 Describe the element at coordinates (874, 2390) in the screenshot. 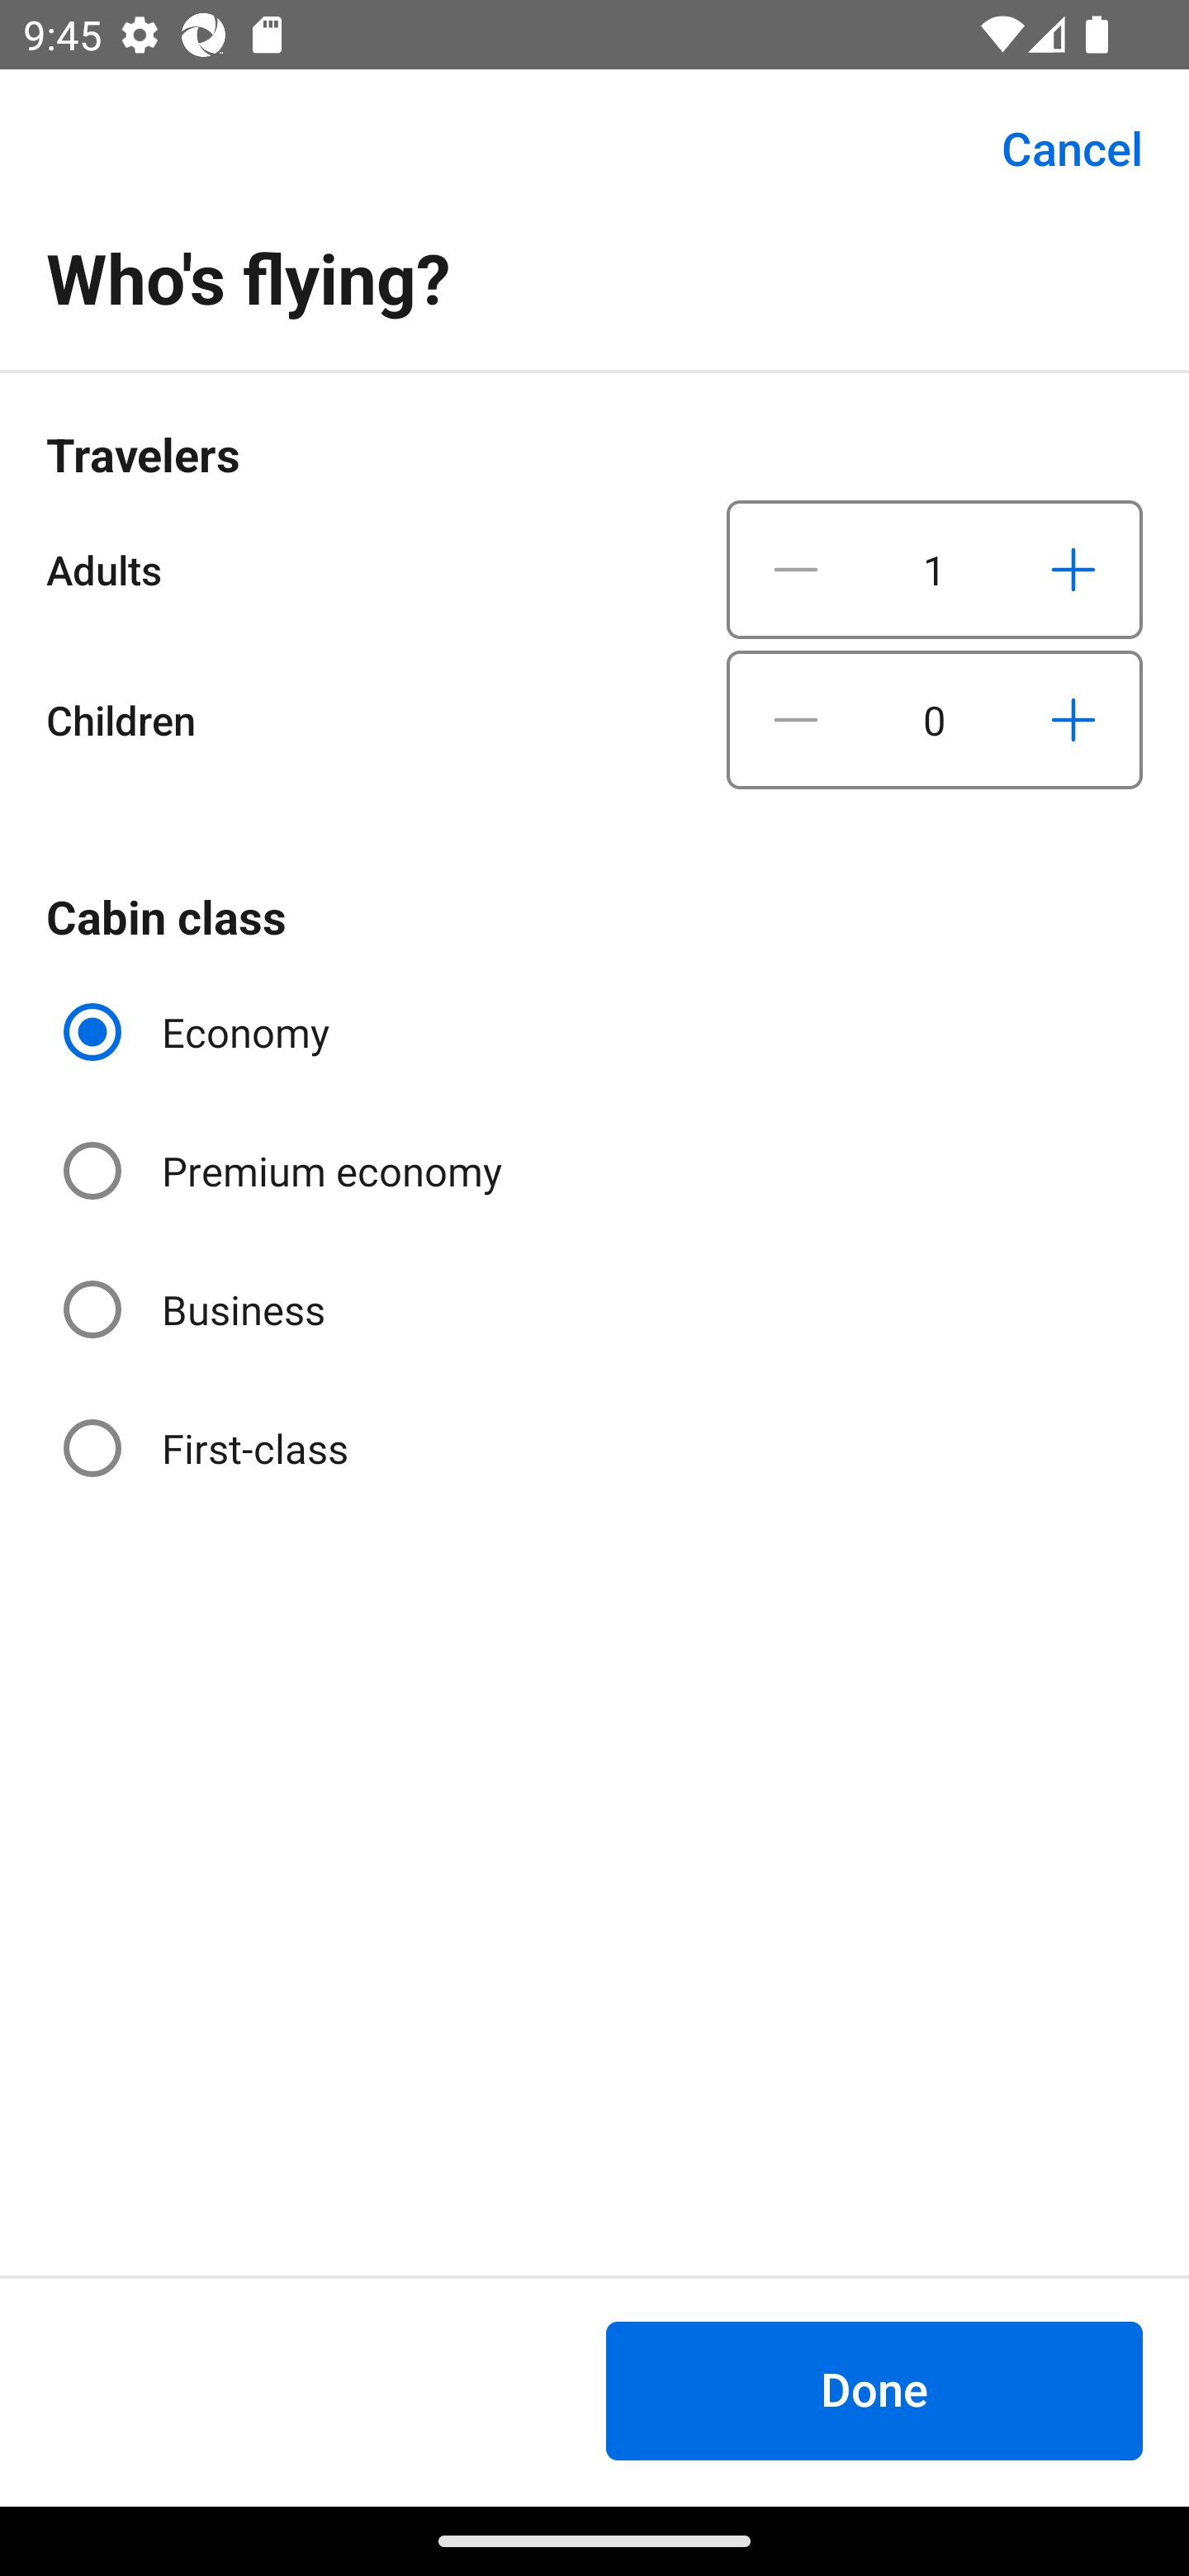

I see `Done` at that location.